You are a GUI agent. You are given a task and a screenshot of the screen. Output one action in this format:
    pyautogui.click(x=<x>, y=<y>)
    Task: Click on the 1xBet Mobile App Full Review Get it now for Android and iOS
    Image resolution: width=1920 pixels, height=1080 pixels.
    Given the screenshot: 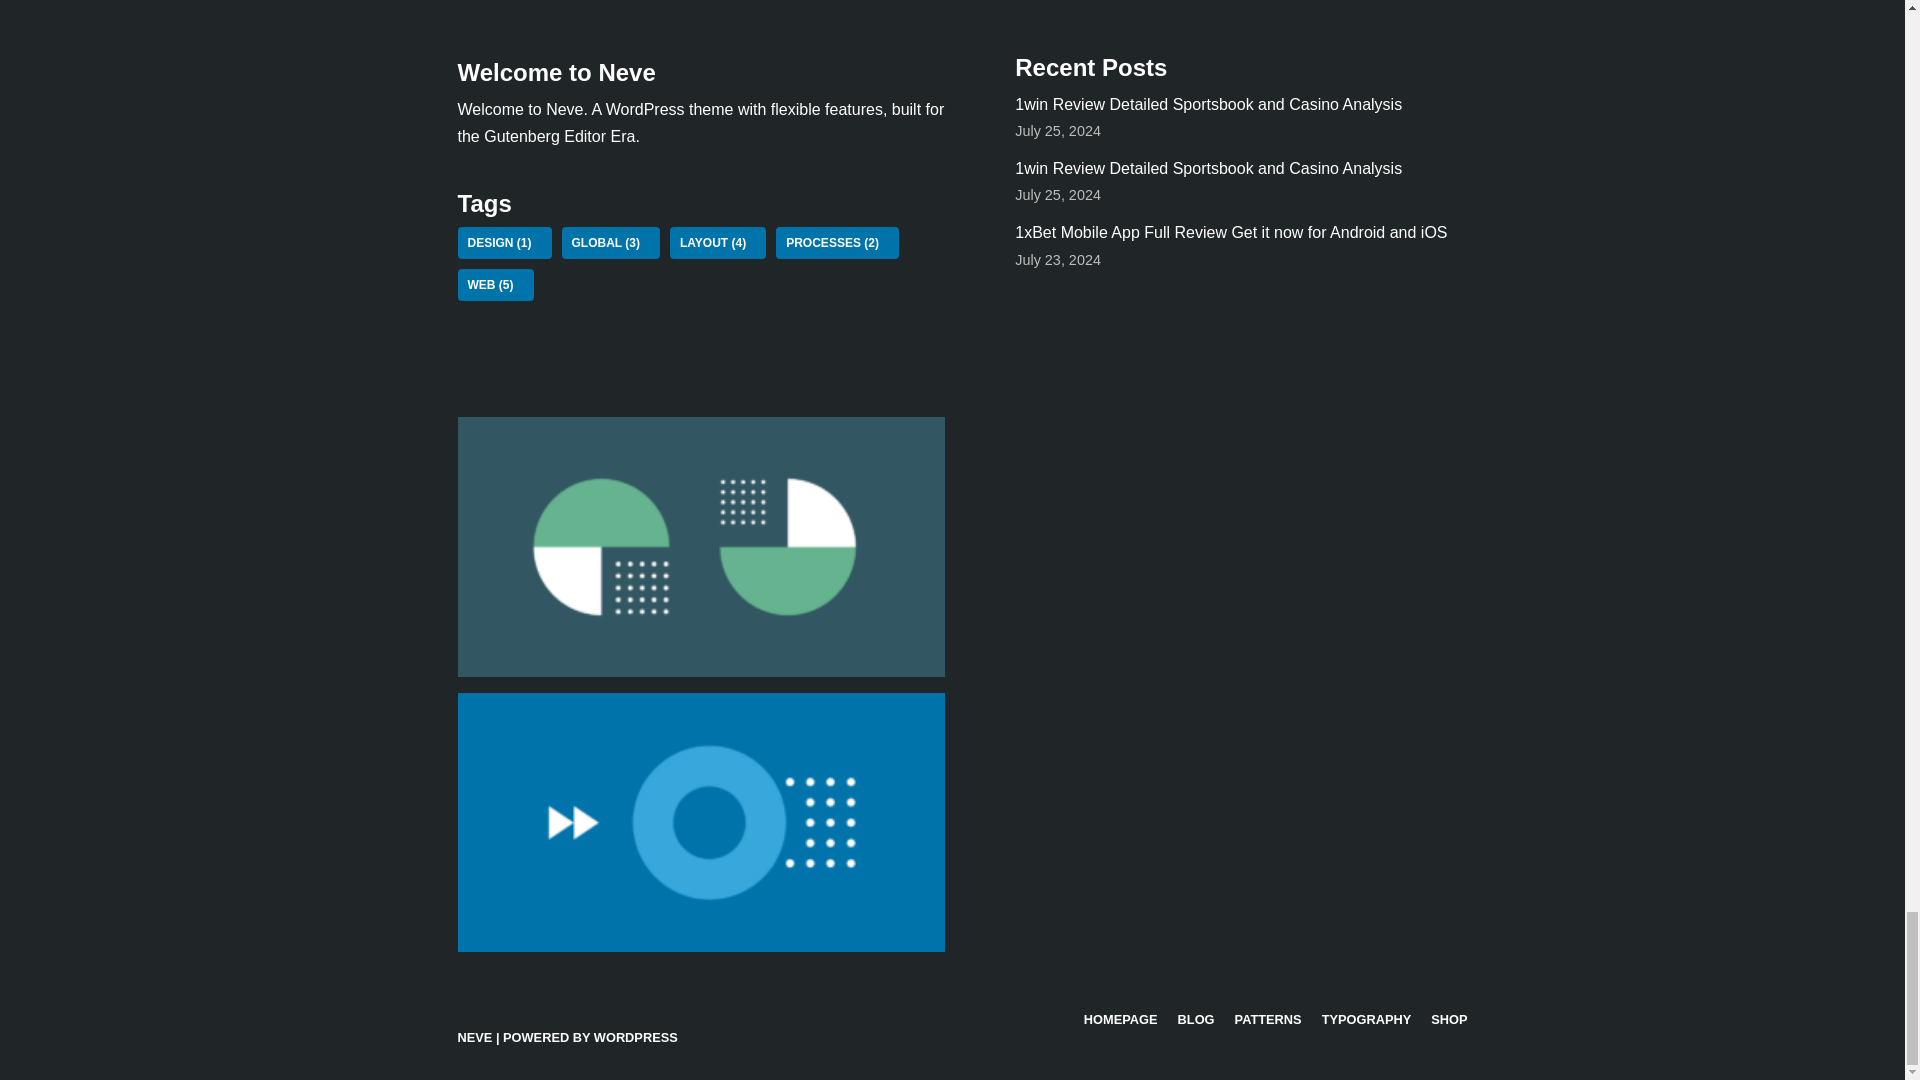 What is the action you would take?
    pyautogui.click(x=1231, y=232)
    